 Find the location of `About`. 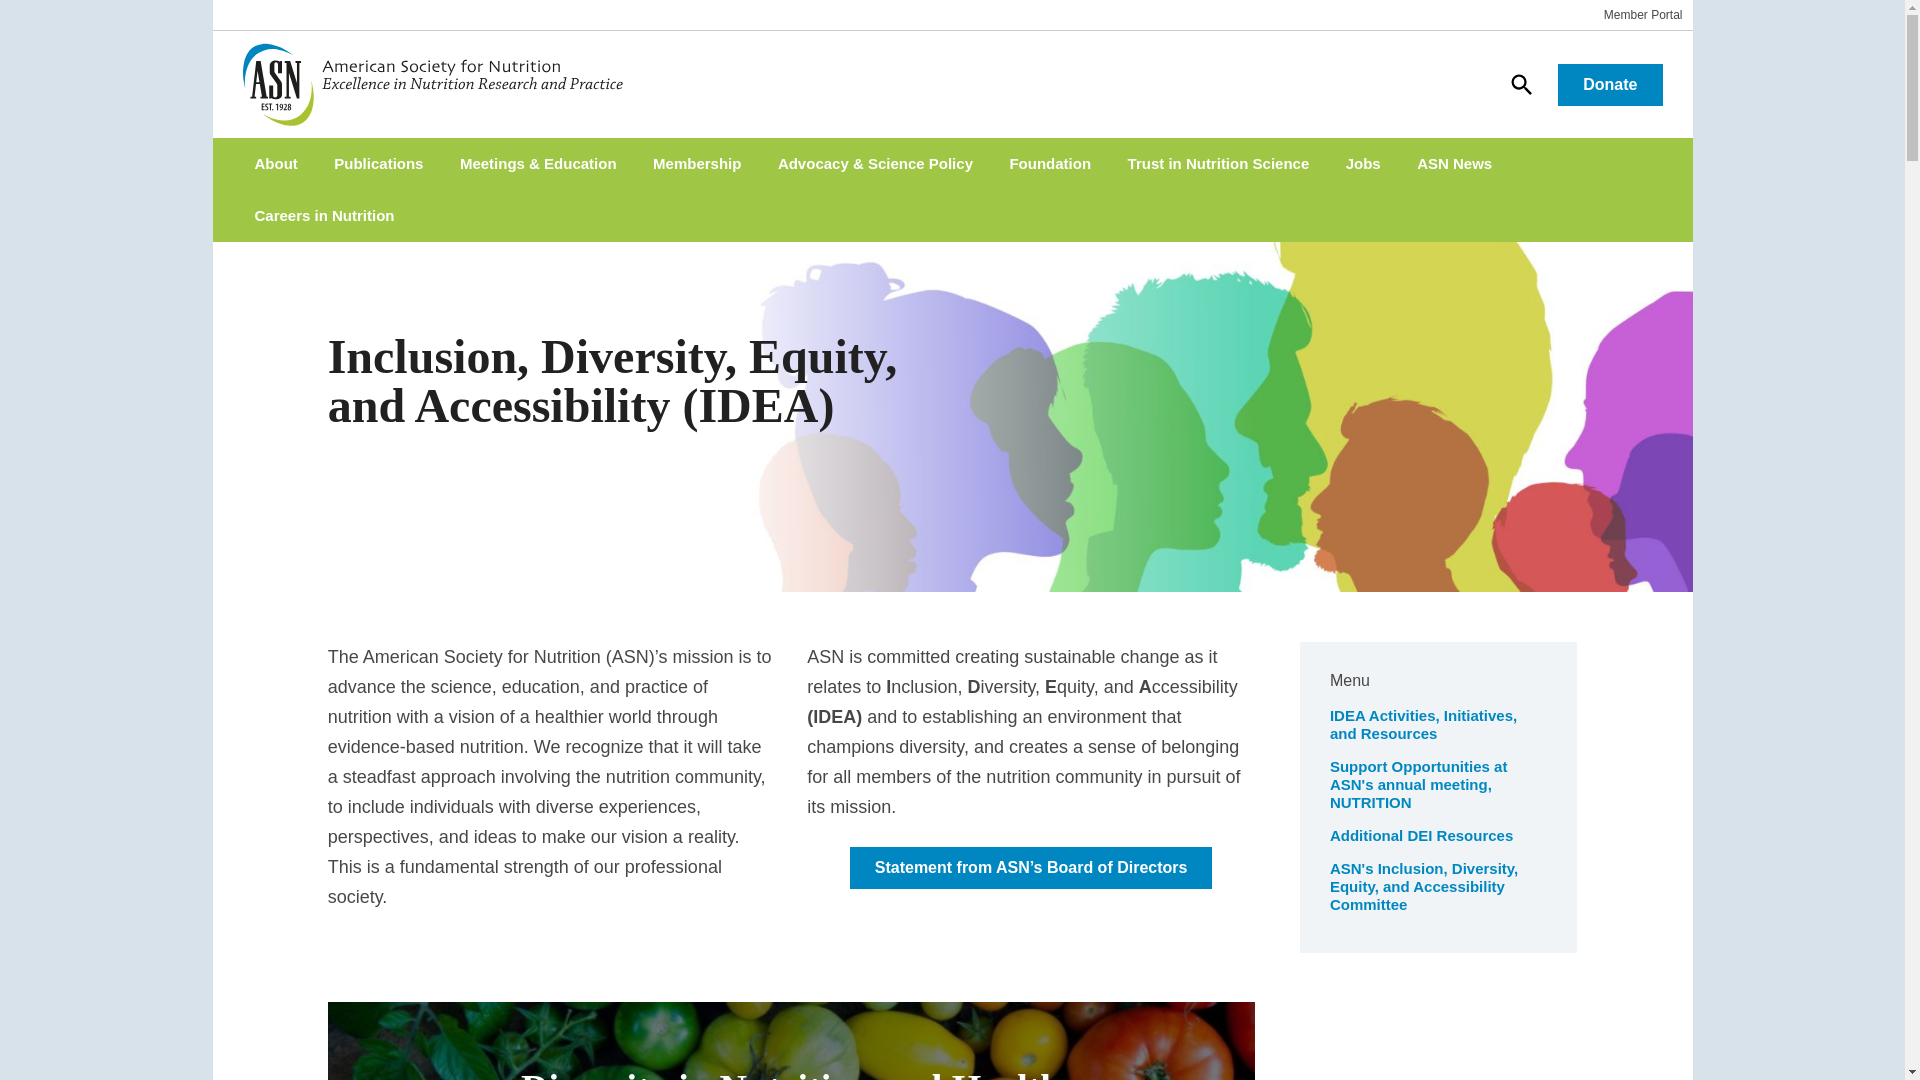

About is located at coordinates (275, 164).